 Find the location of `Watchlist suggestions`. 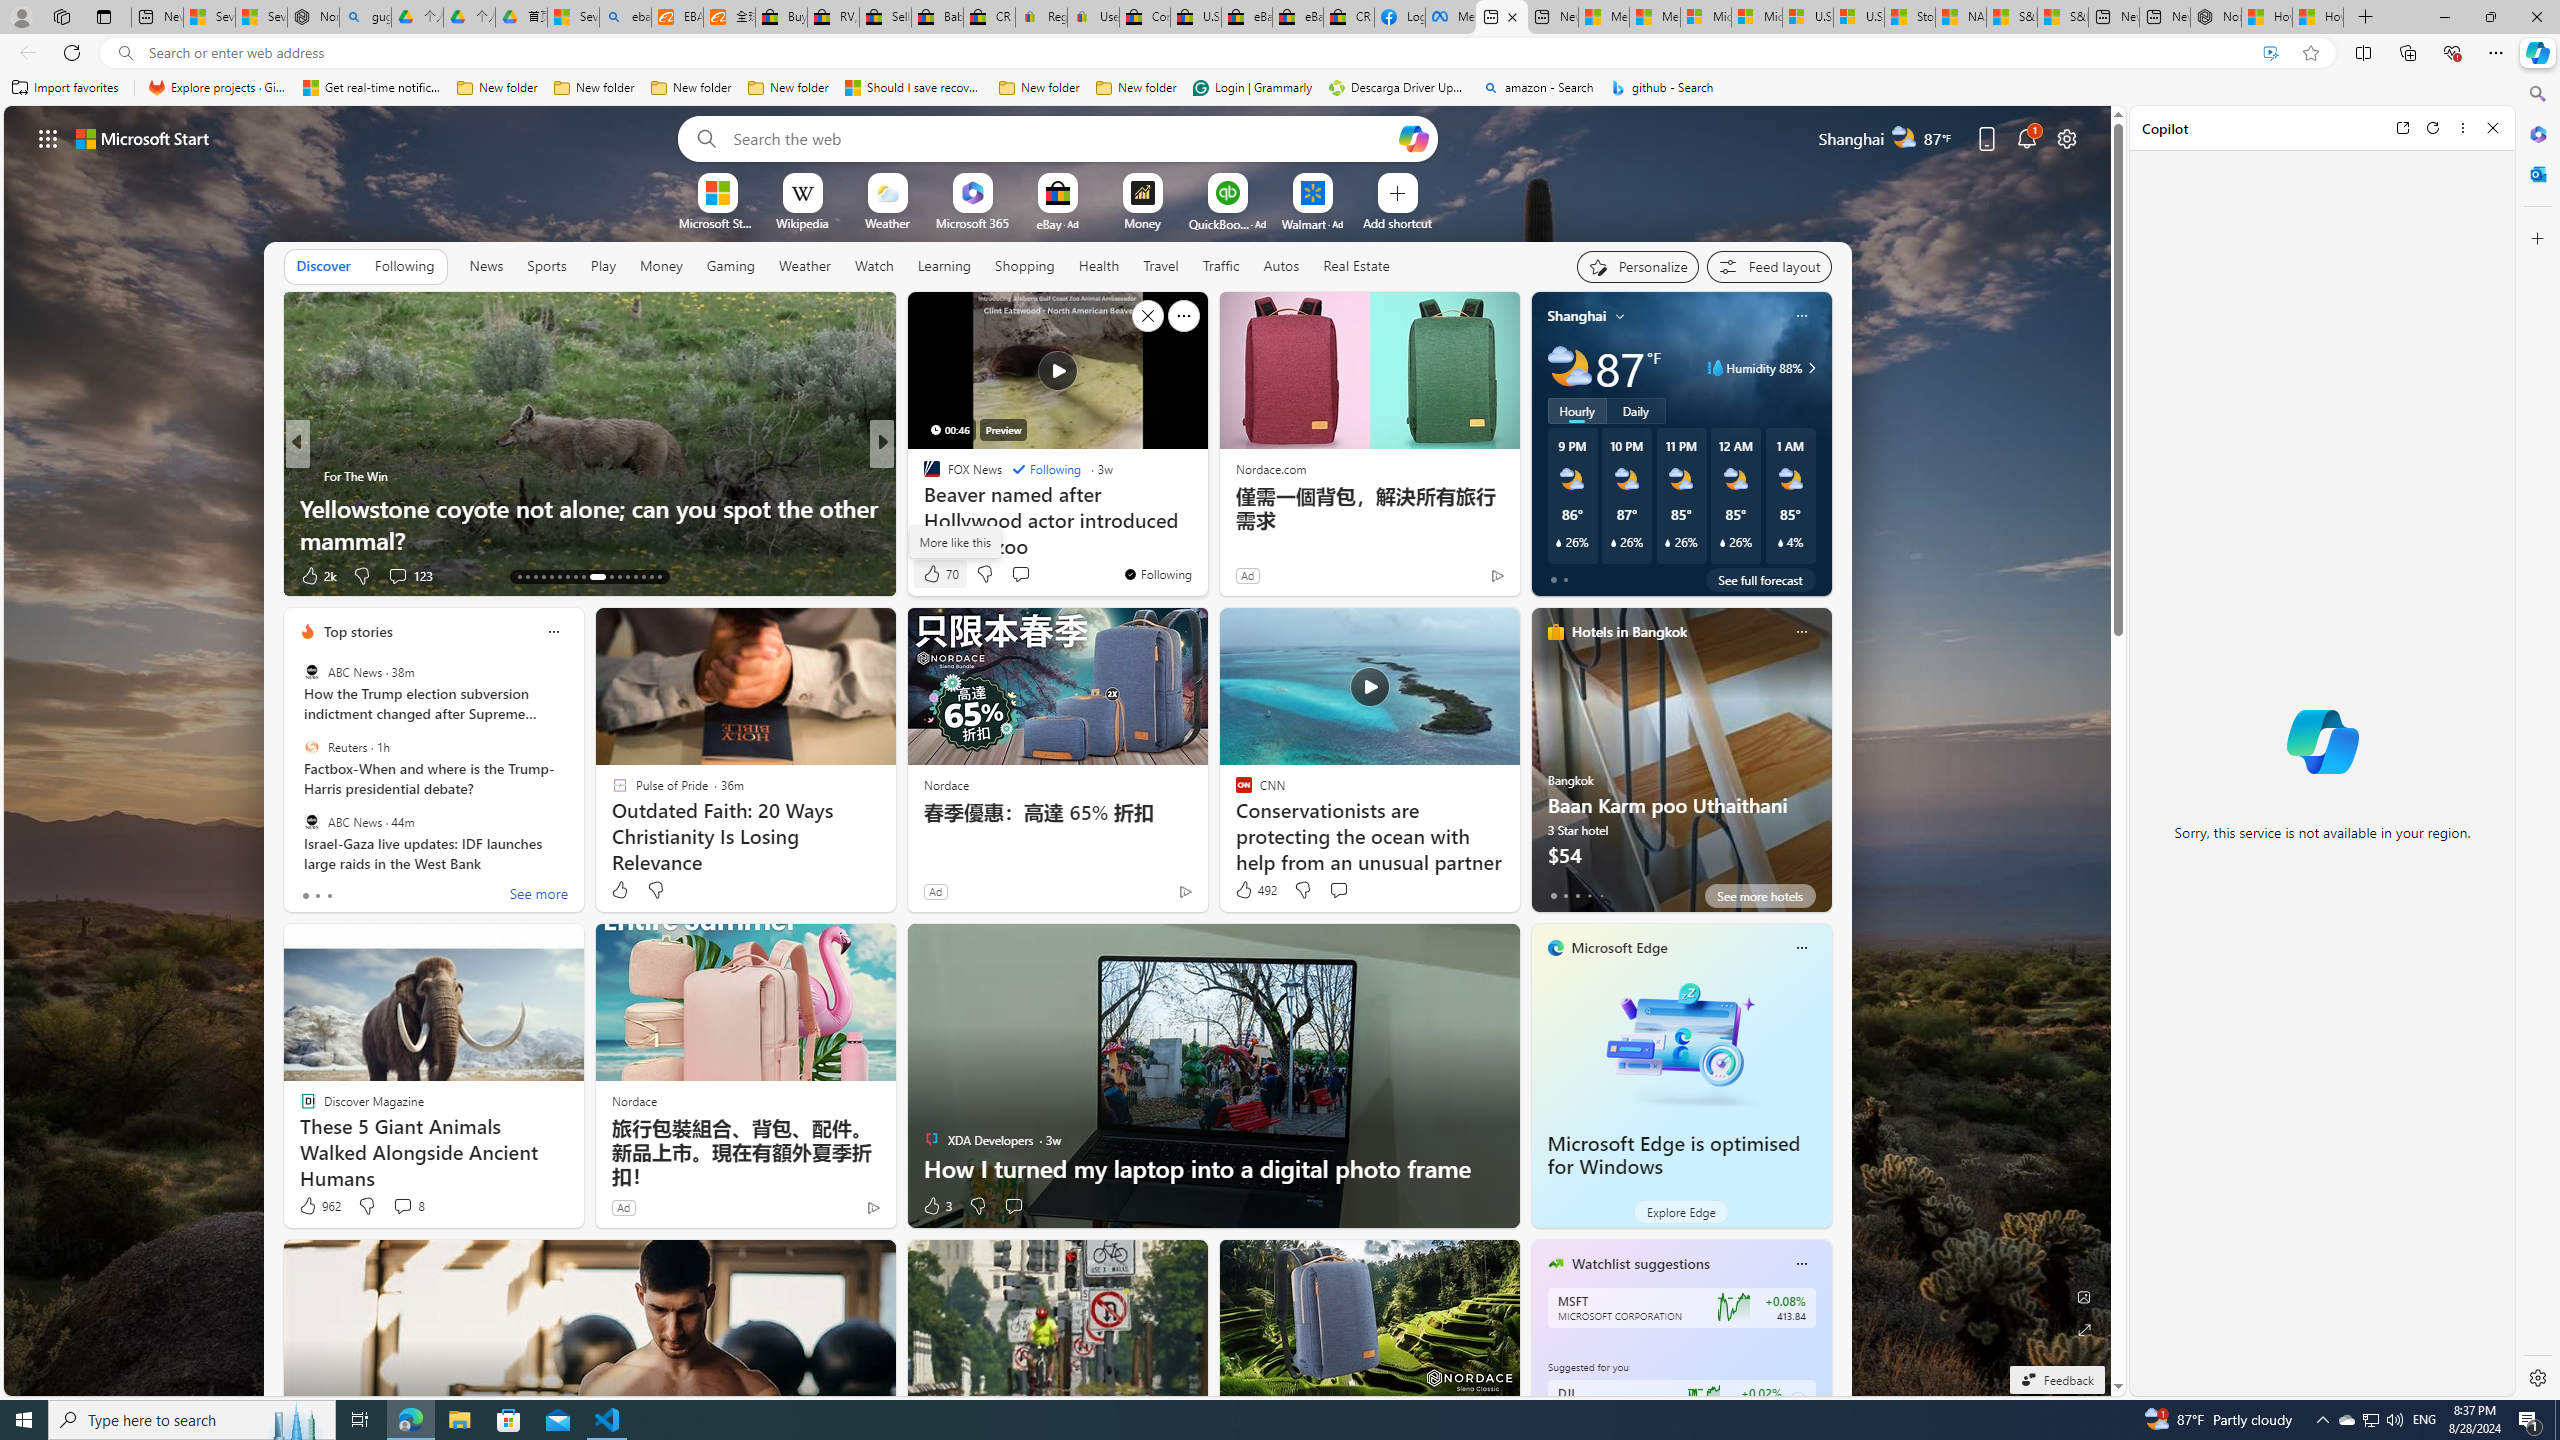

Watchlist suggestions is located at coordinates (1640, 1264).